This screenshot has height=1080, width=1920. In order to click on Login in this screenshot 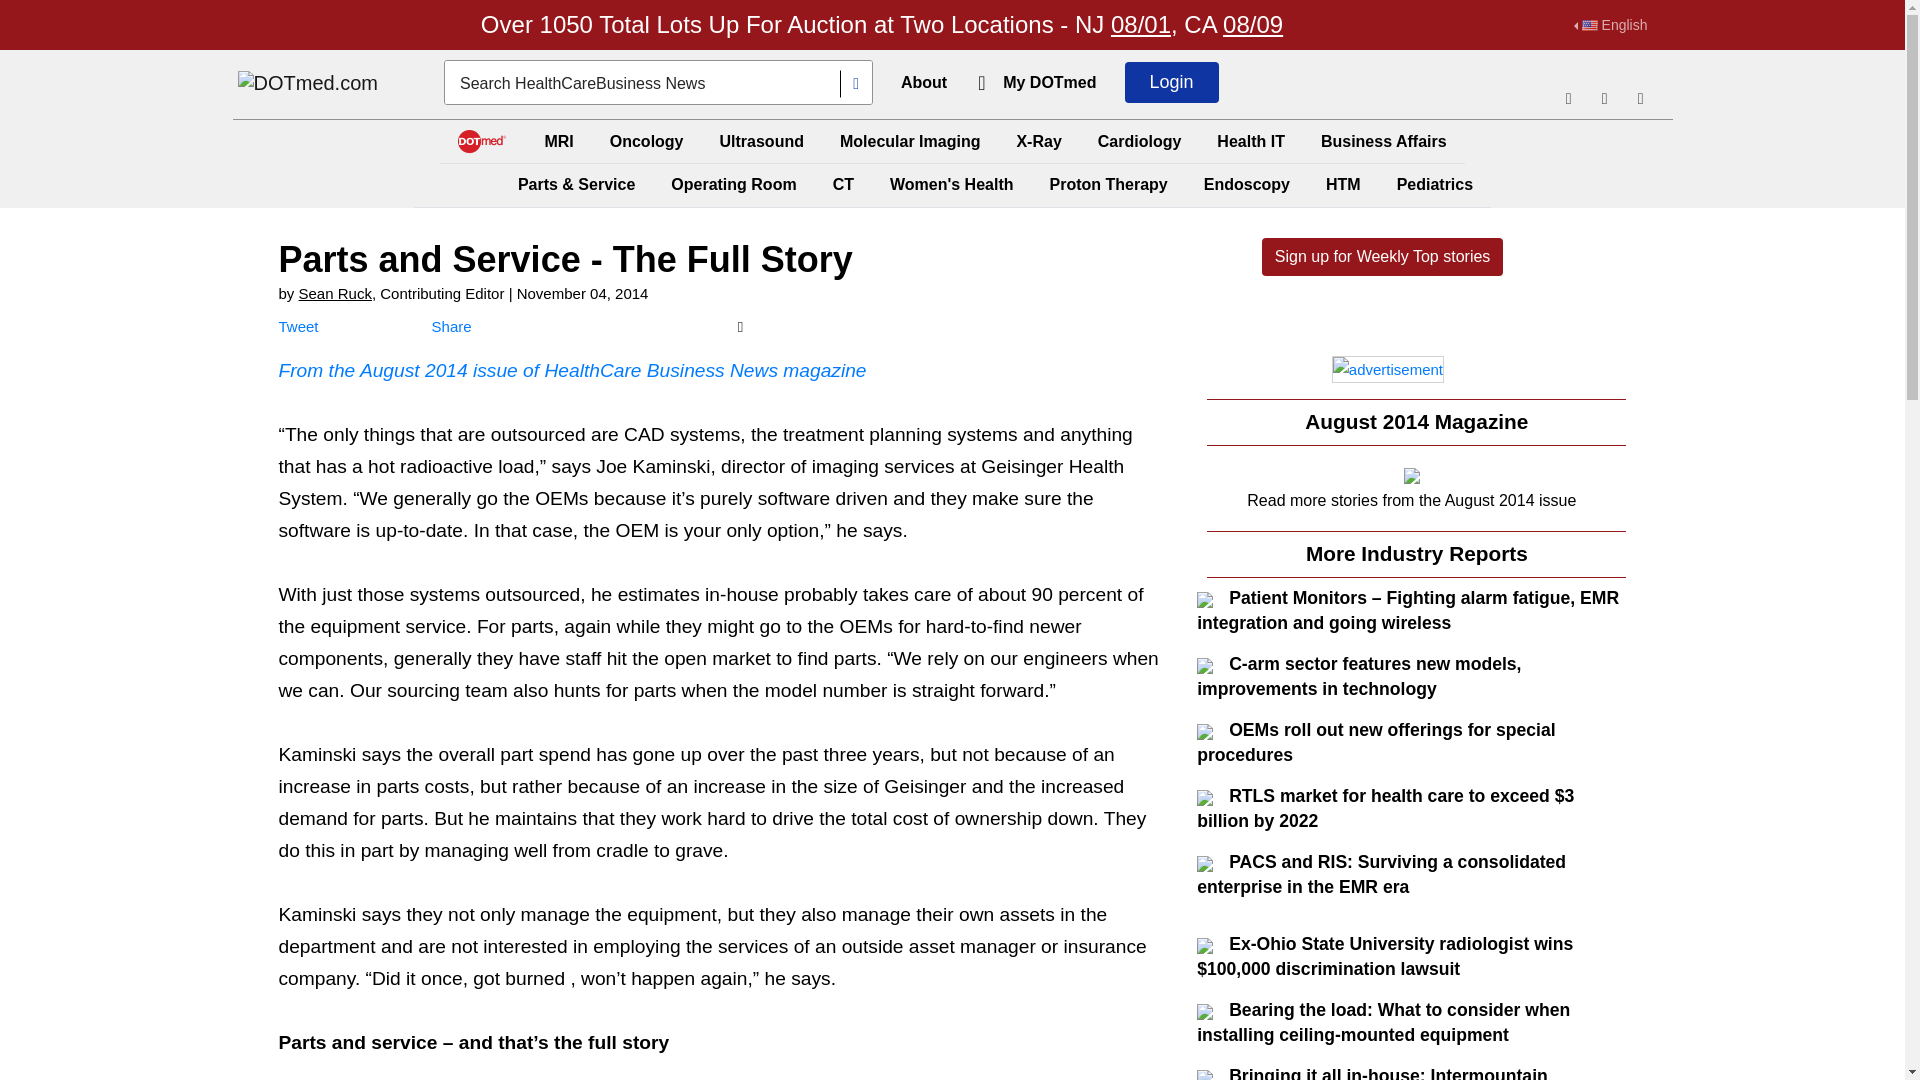, I will do `click(1172, 82)`.